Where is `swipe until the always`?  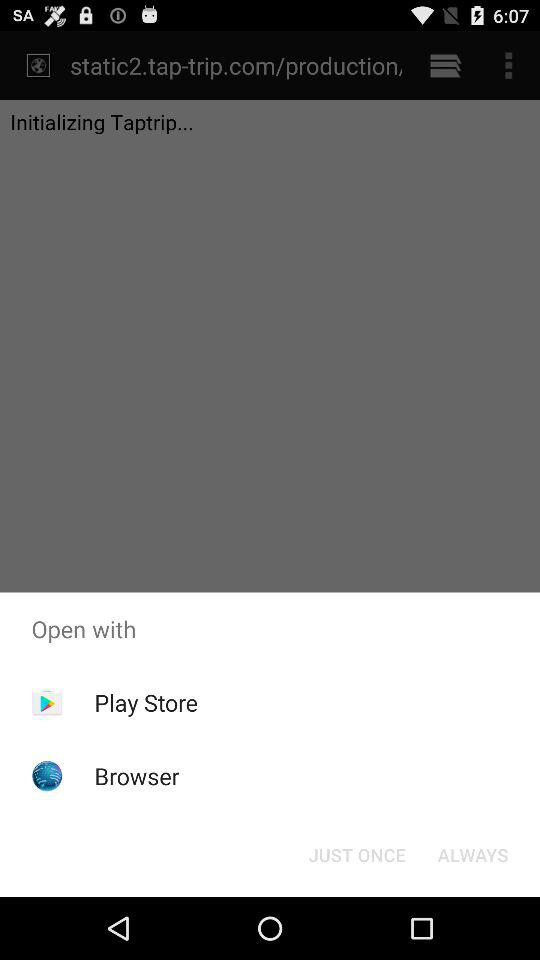
swipe until the always is located at coordinates (472, 854).